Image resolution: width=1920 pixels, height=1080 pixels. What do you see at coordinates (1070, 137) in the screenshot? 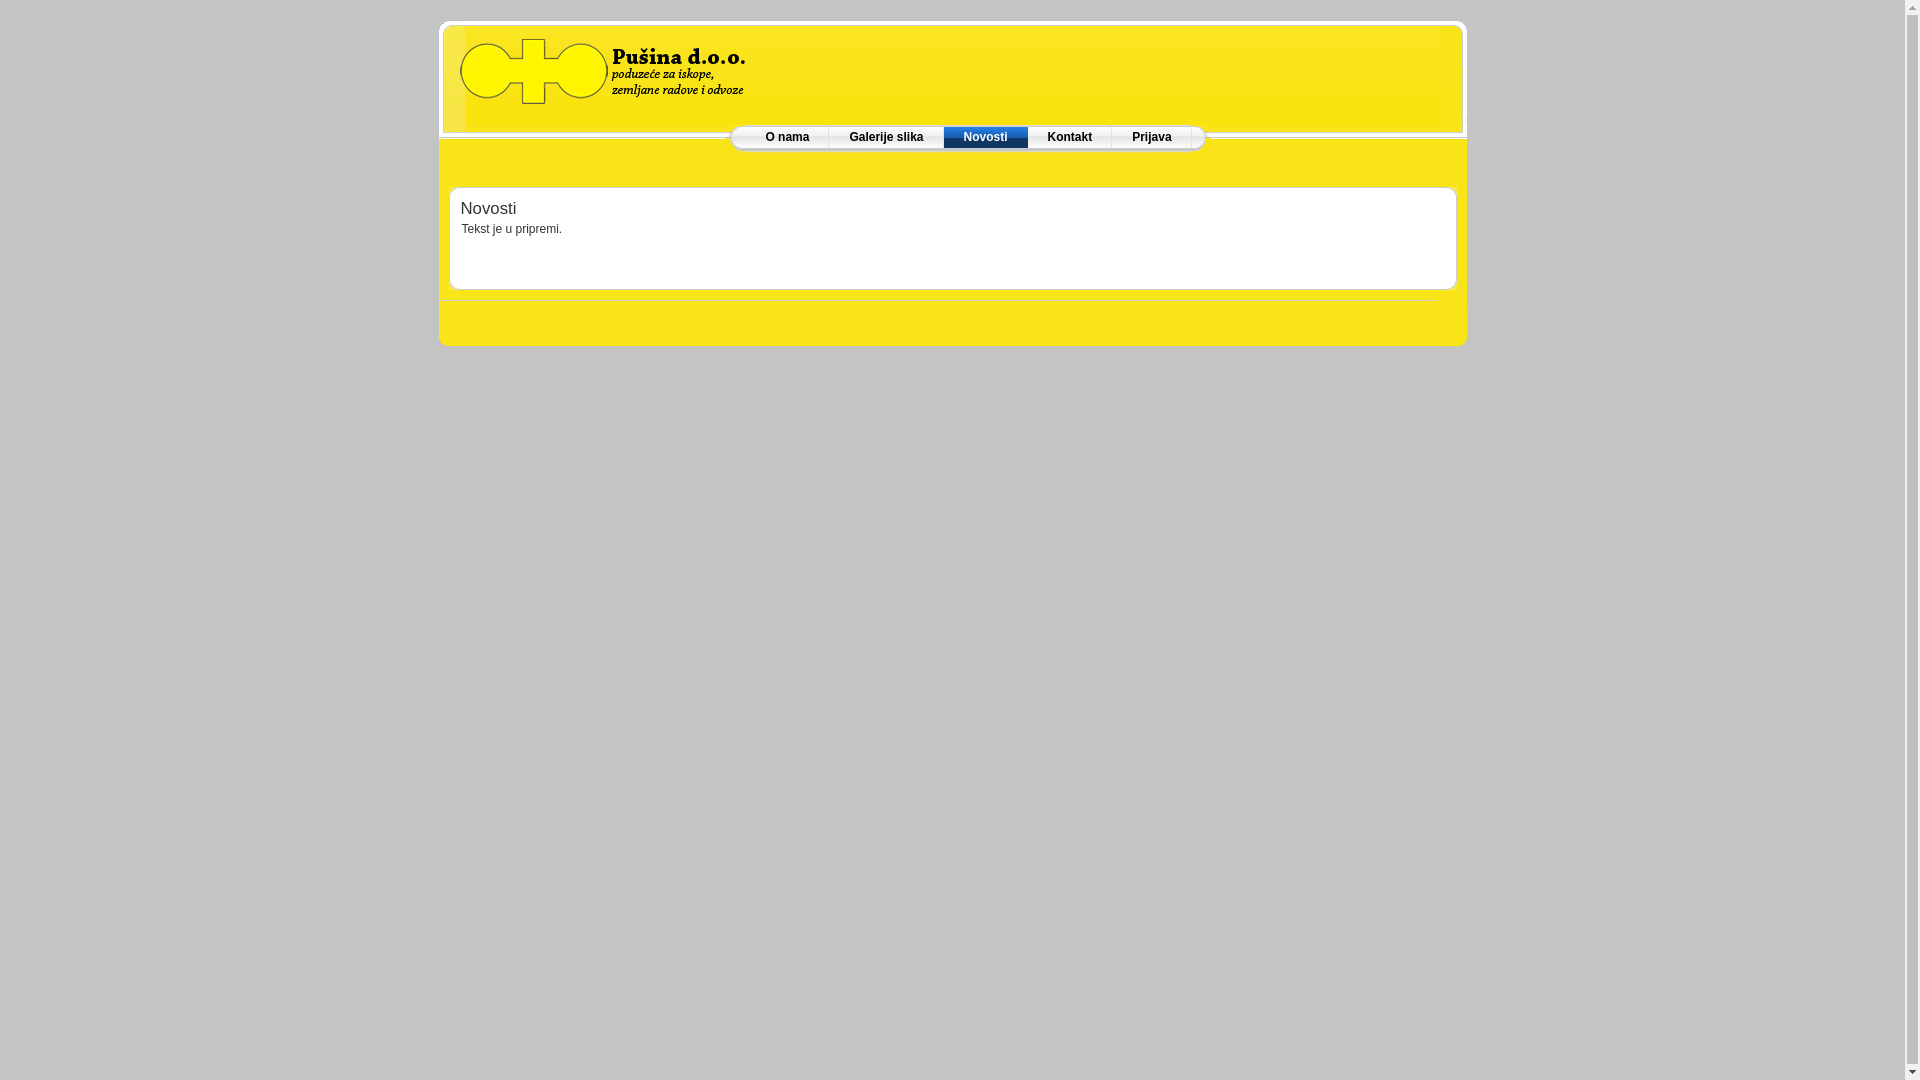
I see `Kontakt` at bounding box center [1070, 137].